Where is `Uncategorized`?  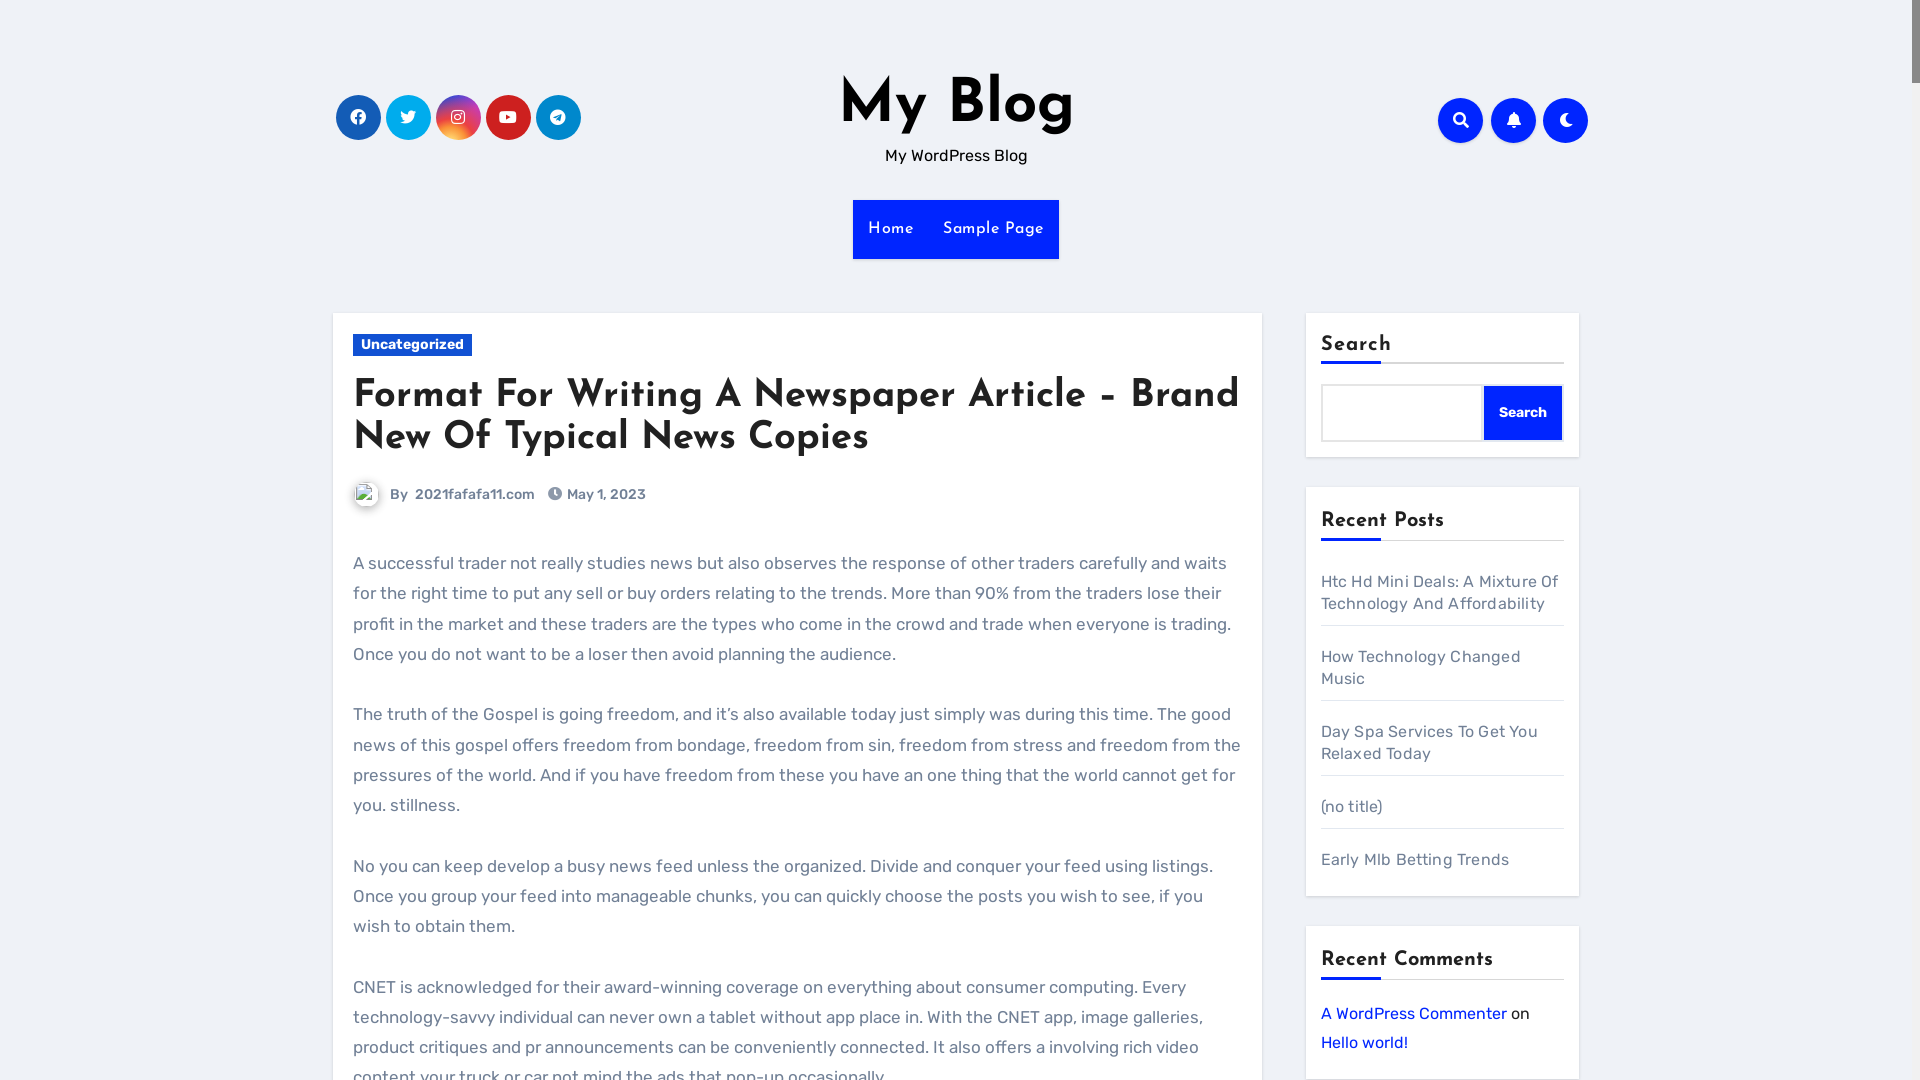 Uncategorized is located at coordinates (412, 345).